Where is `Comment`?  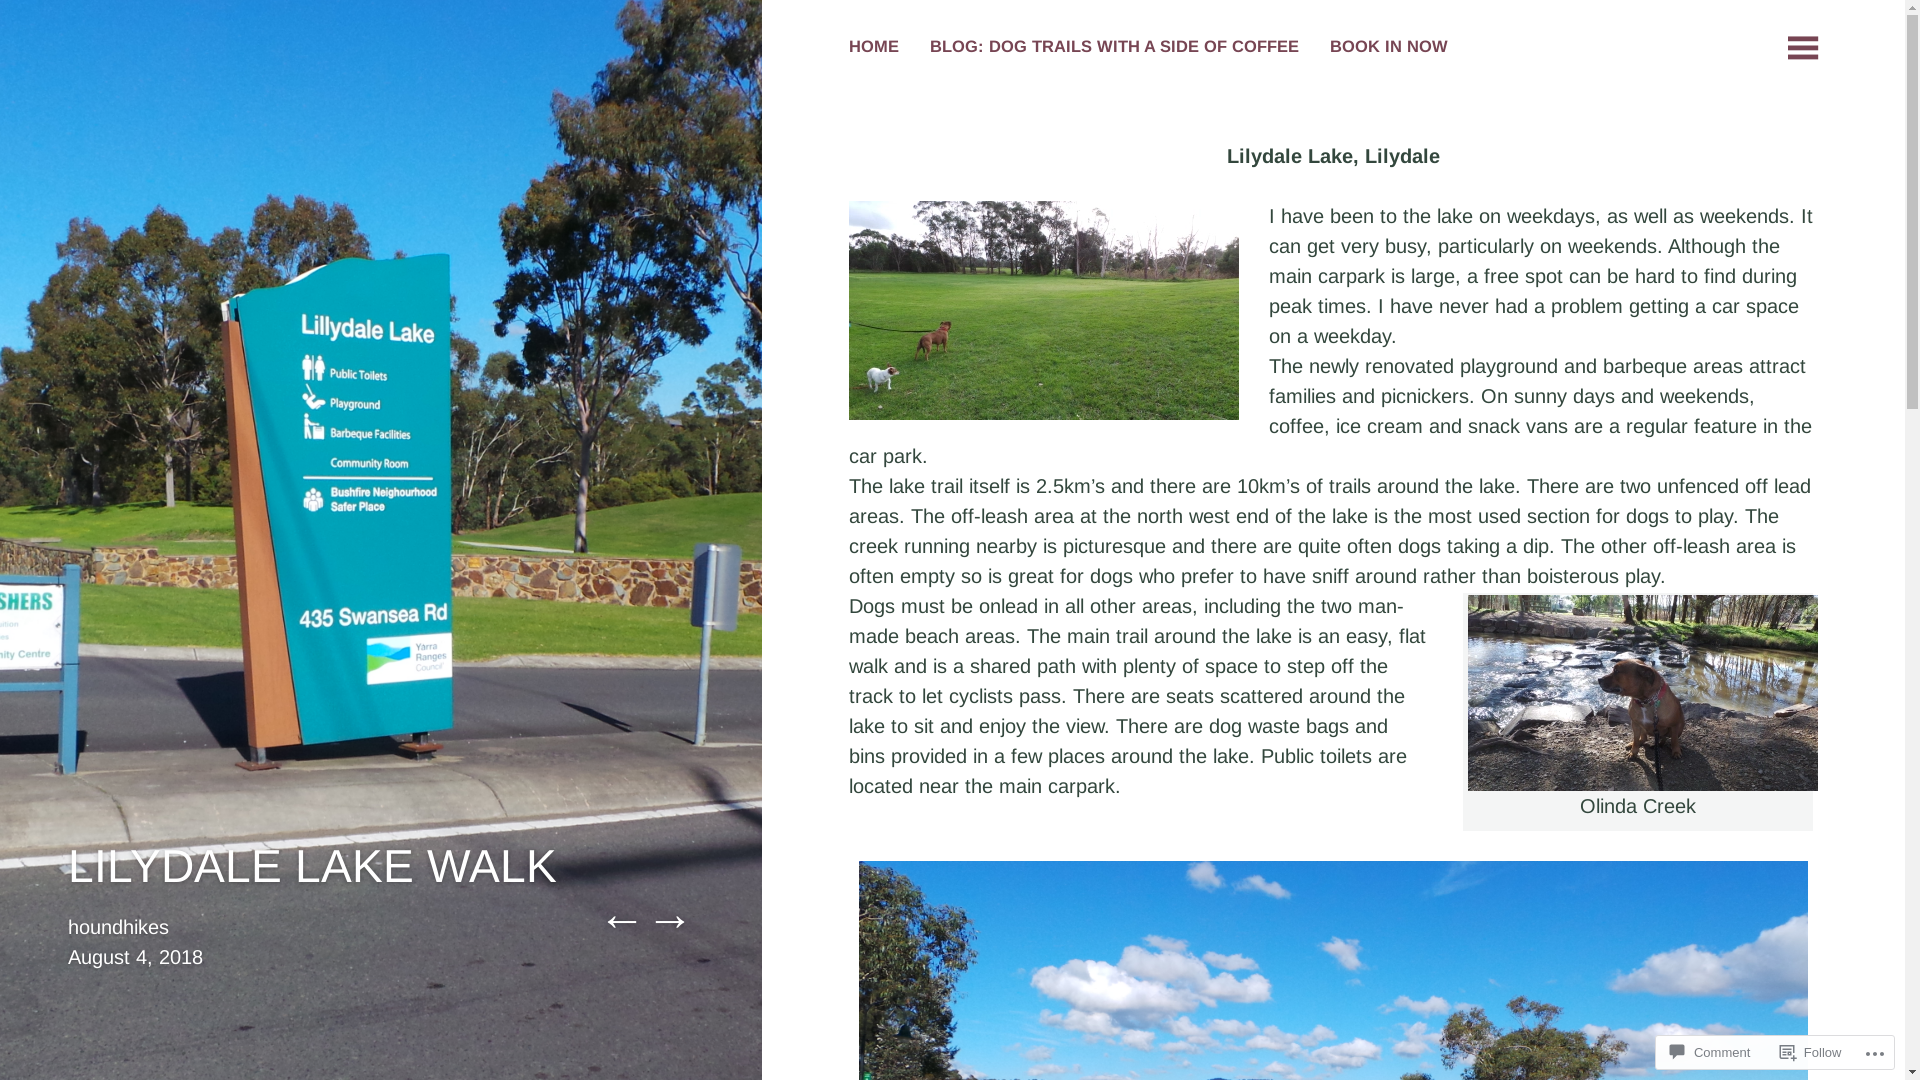
Comment is located at coordinates (1710, 1052).